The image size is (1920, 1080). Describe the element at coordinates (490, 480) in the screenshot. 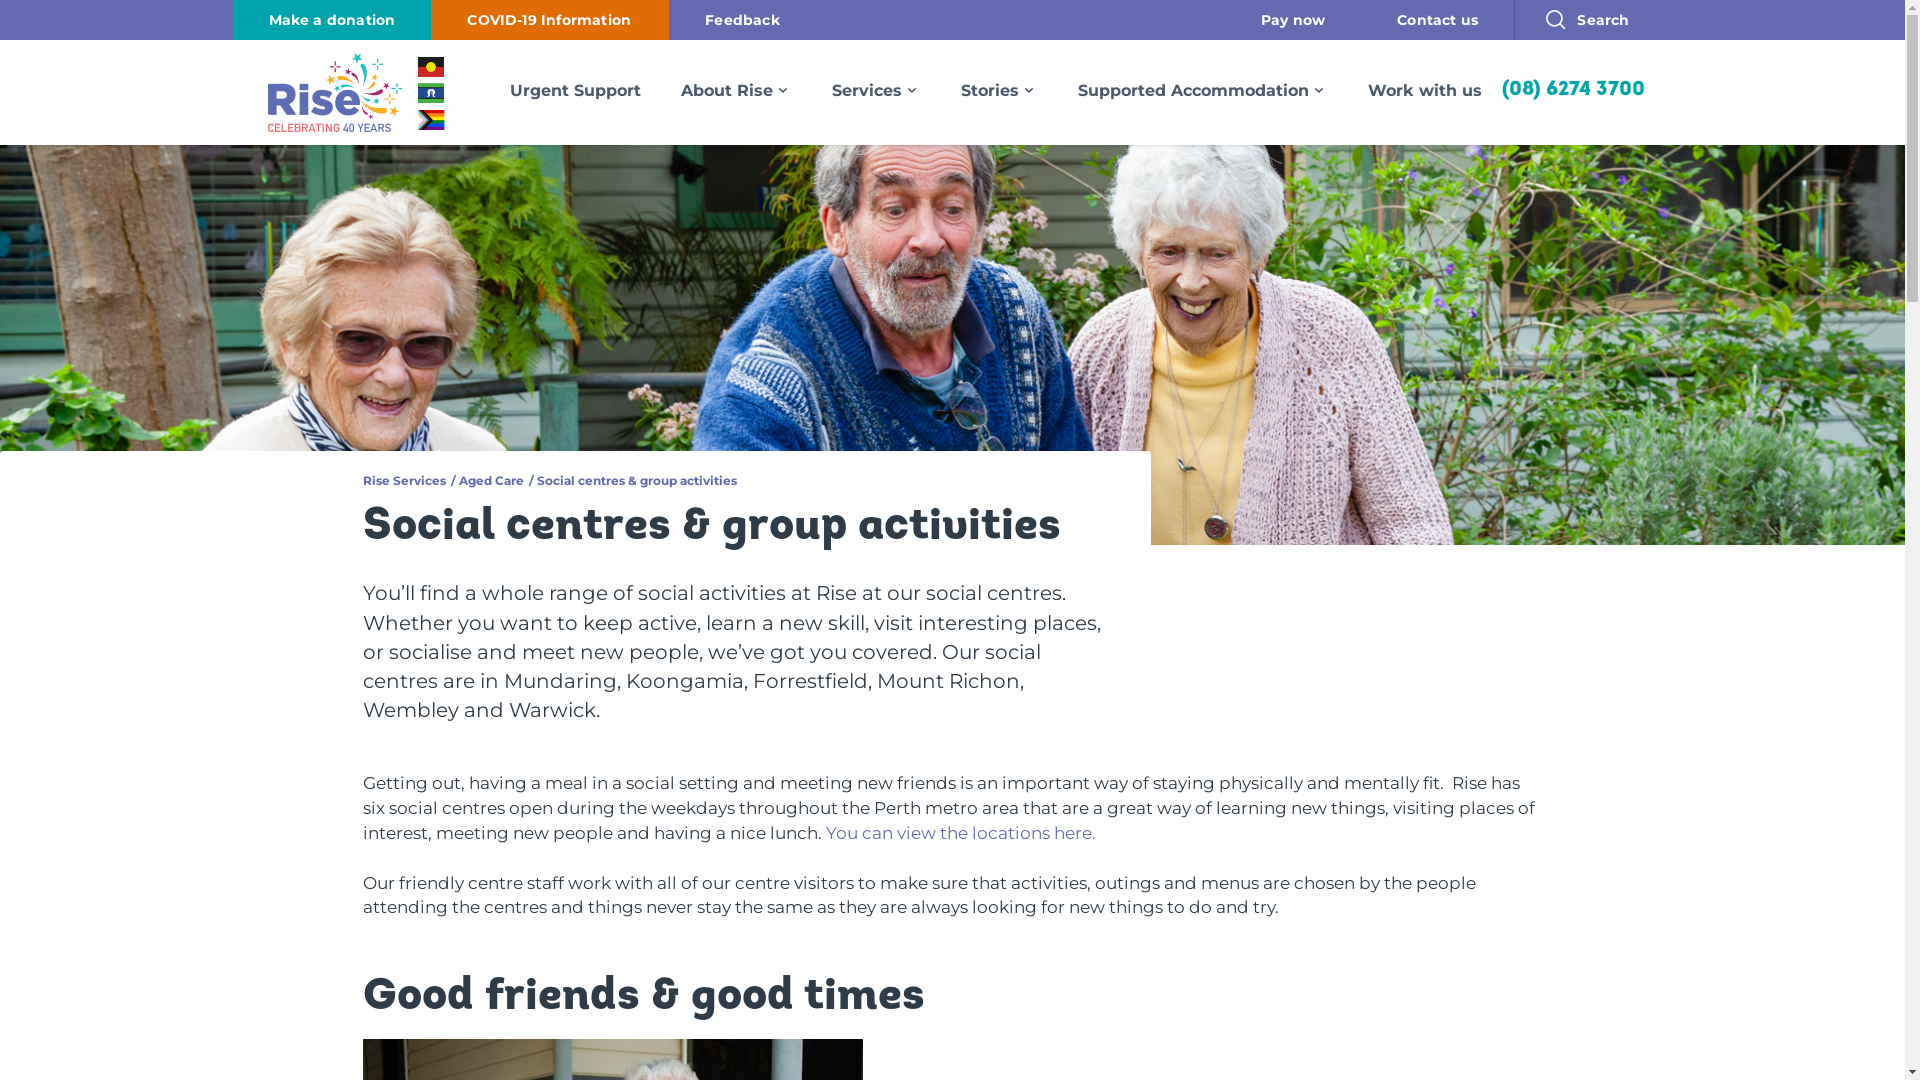

I see `Aged Care` at that location.